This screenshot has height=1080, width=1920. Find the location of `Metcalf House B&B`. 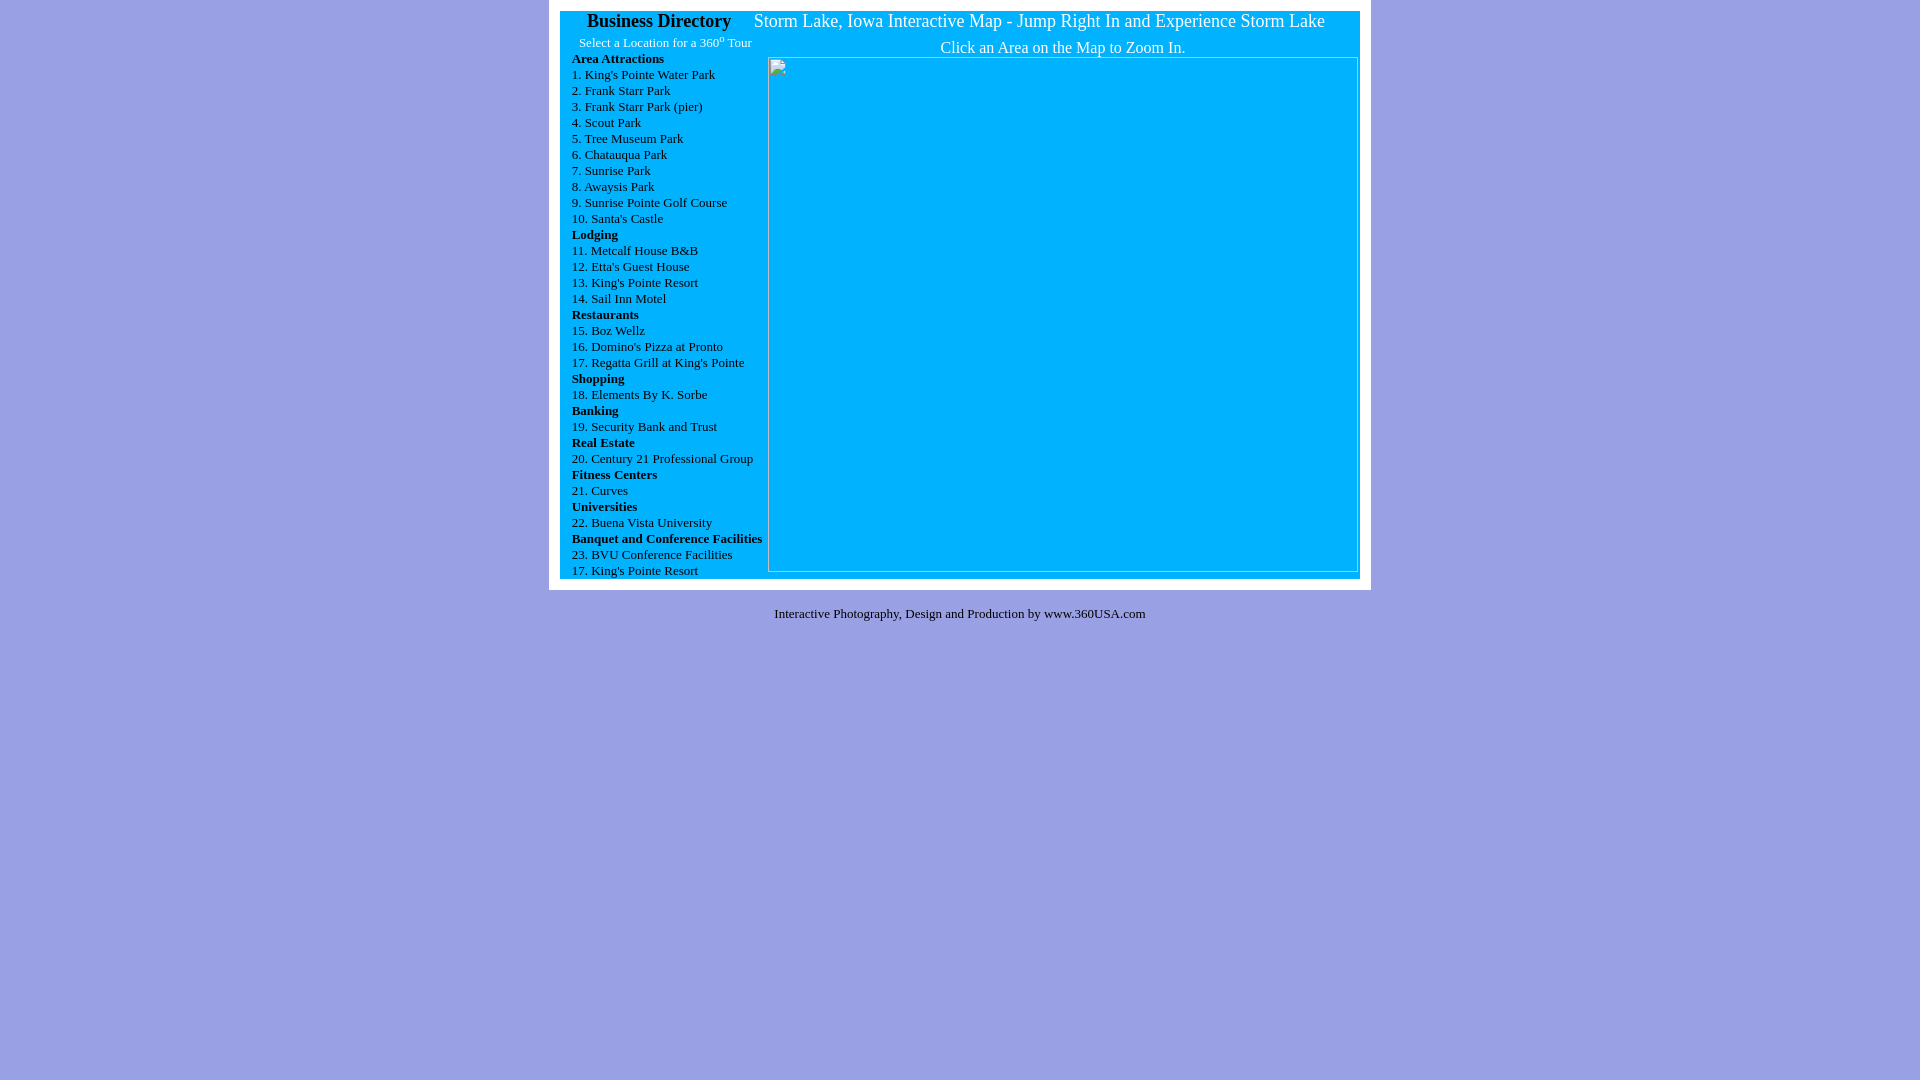

Metcalf House B&B is located at coordinates (645, 250).